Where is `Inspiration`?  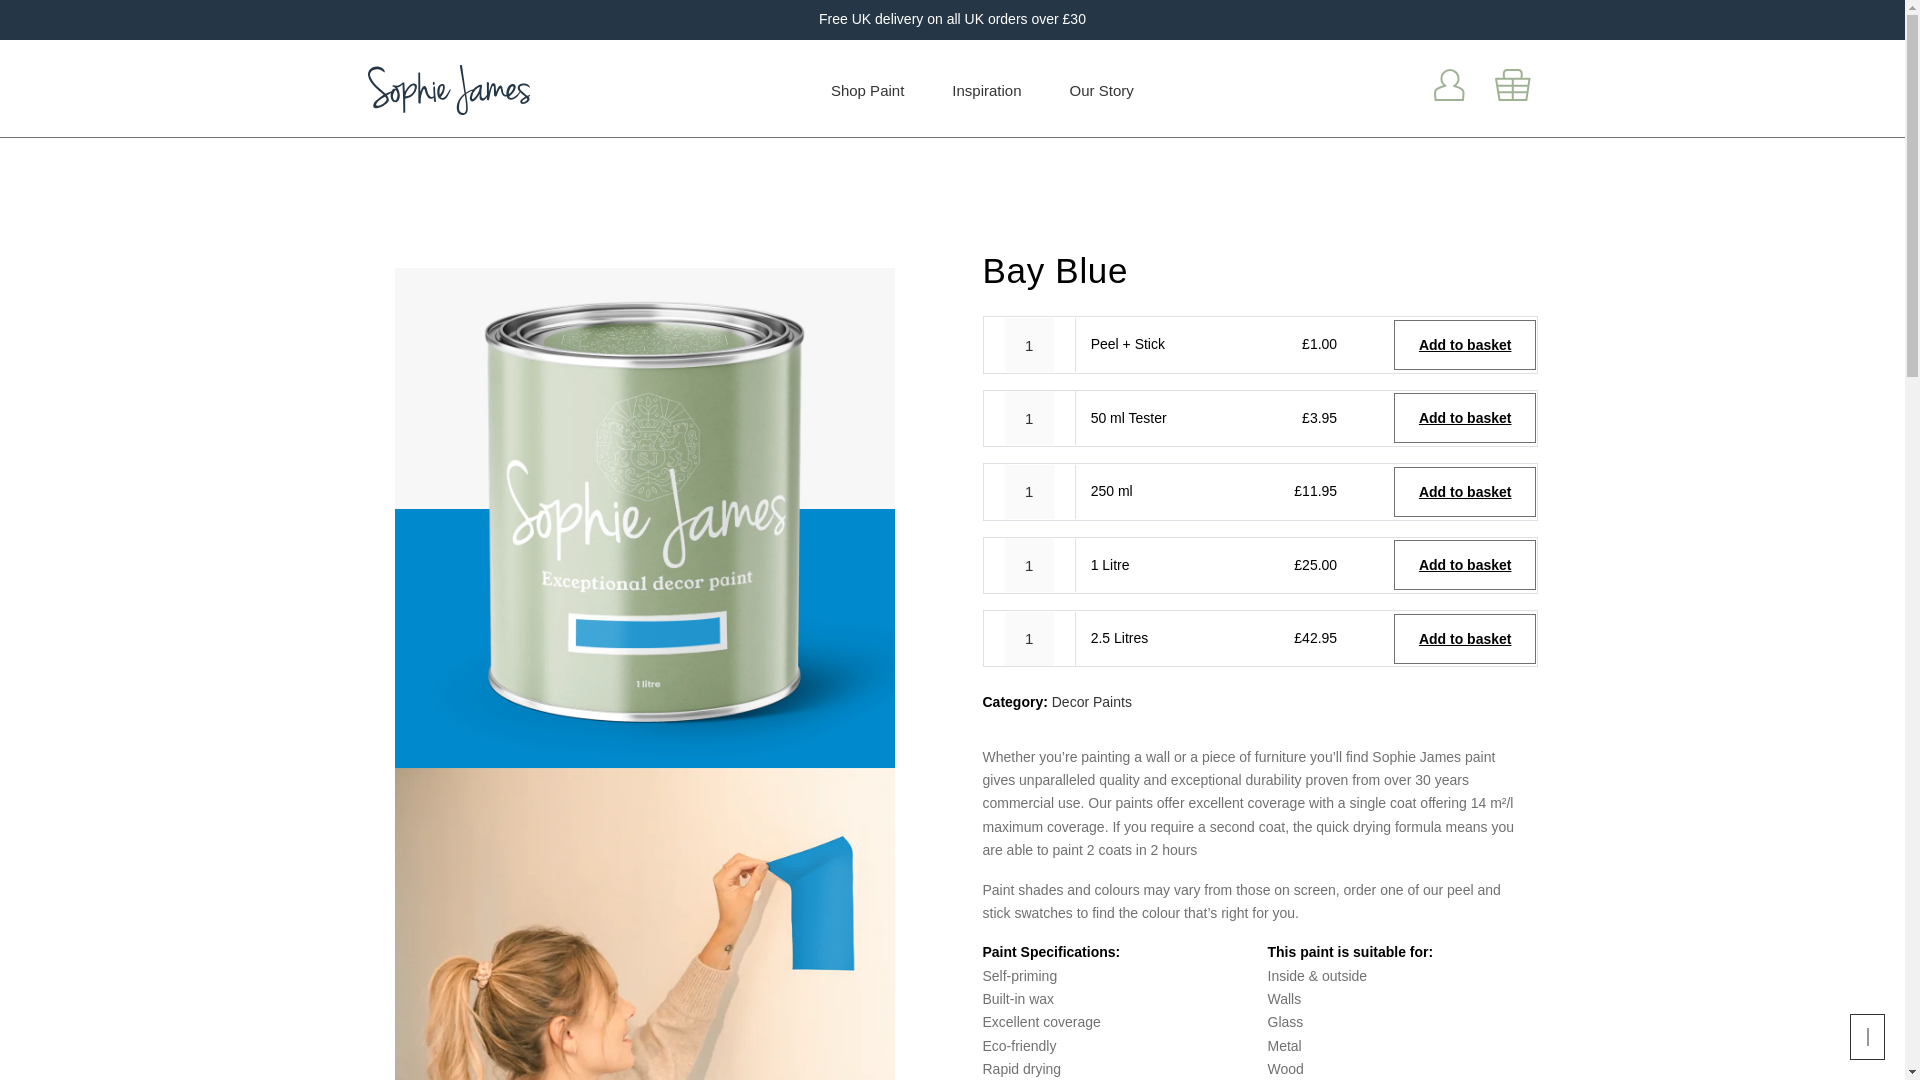
Inspiration is located at coordinates (986, 90).